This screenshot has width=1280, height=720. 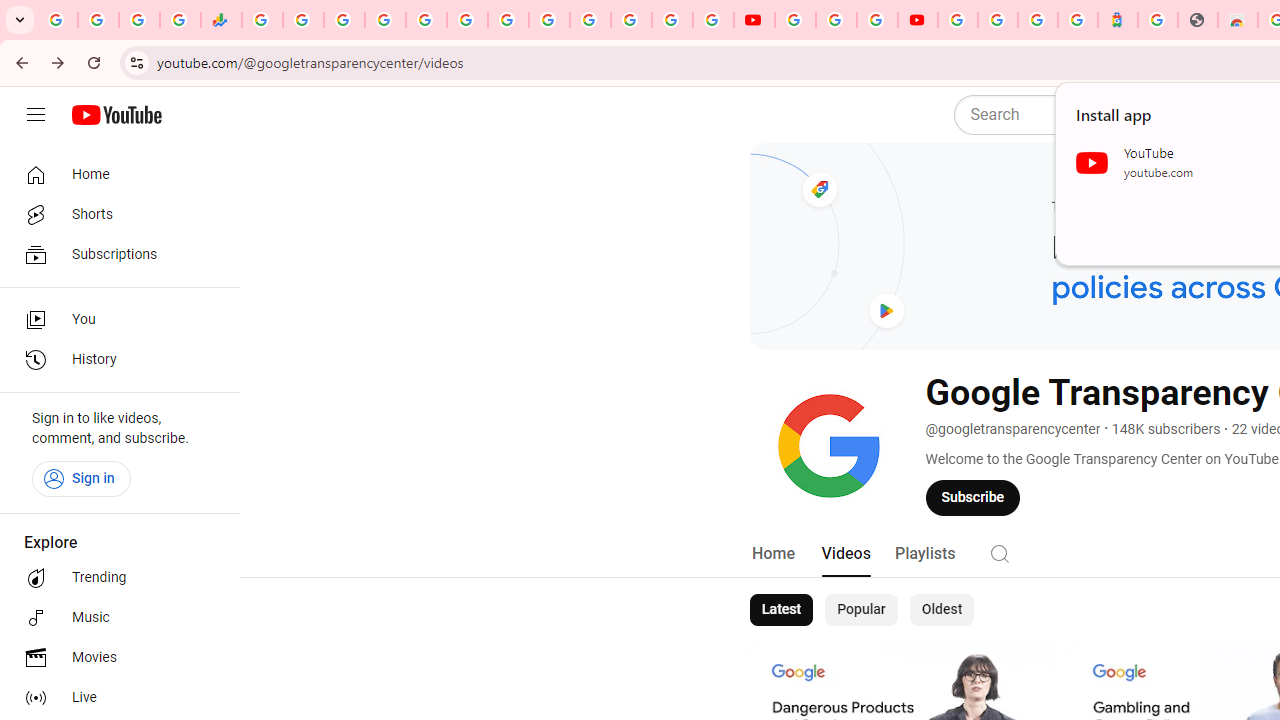 I want to click on Android TV Policies and Guidelines - Transparency Center, so click(x=508, y=20).